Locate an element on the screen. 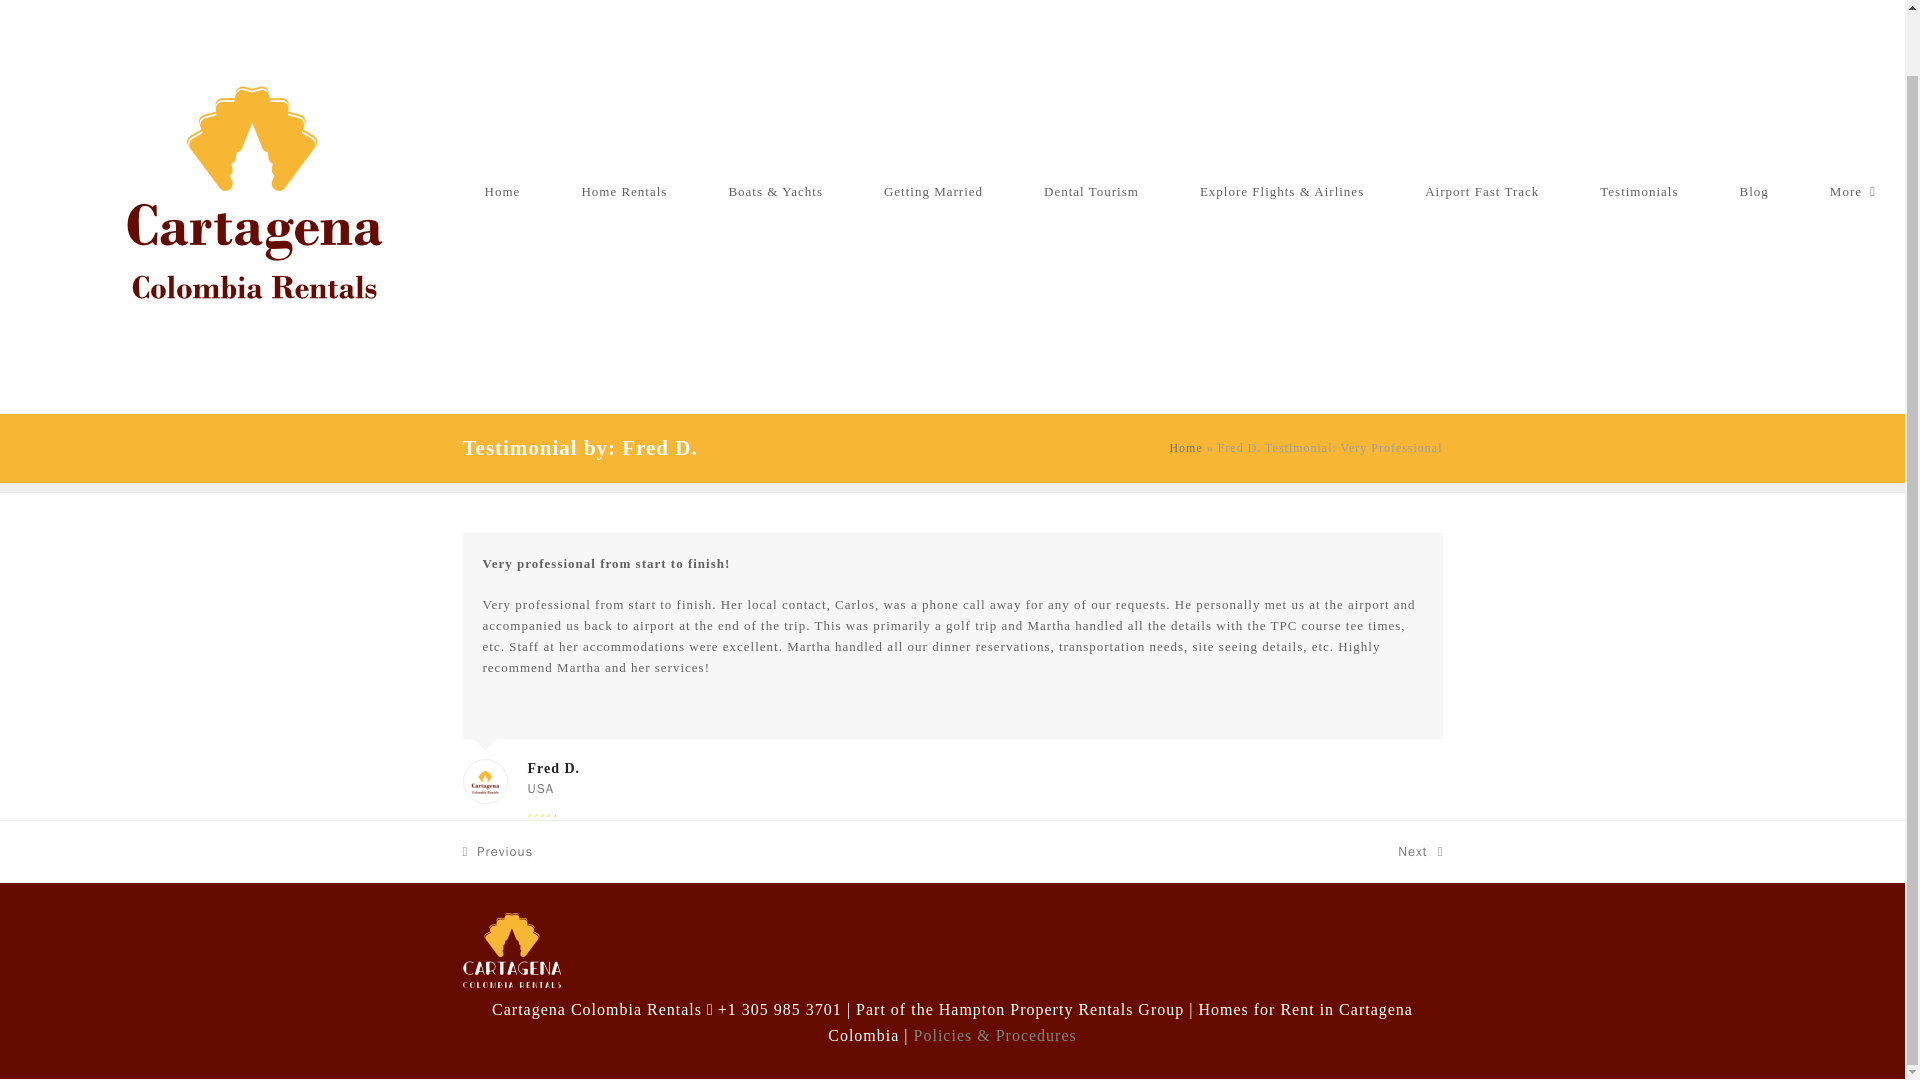  Property Search by Dates is located at coordinates (1852, 190).